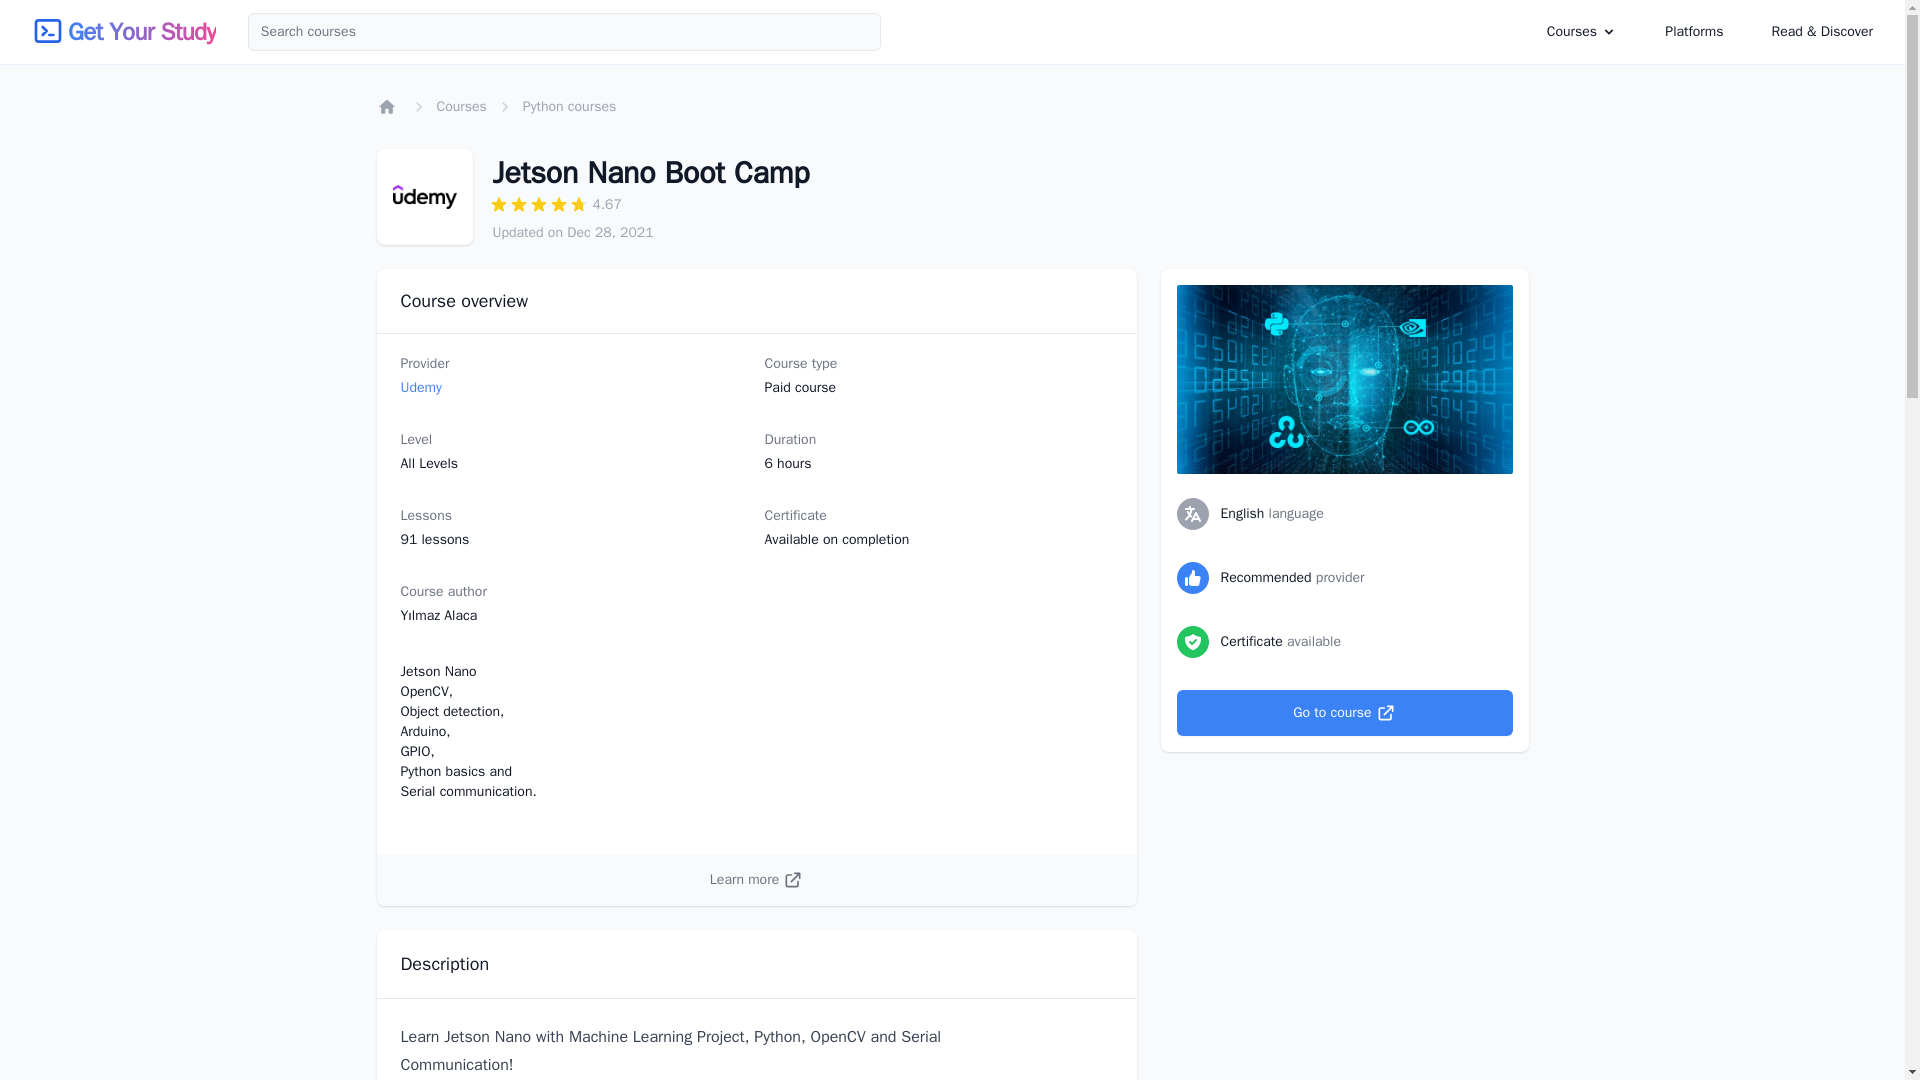 The height and width of the screenshot is (1080, 1920). Describe the element at coordinates (1344, 712) in the screenshot. I see `Go to course` at that location.